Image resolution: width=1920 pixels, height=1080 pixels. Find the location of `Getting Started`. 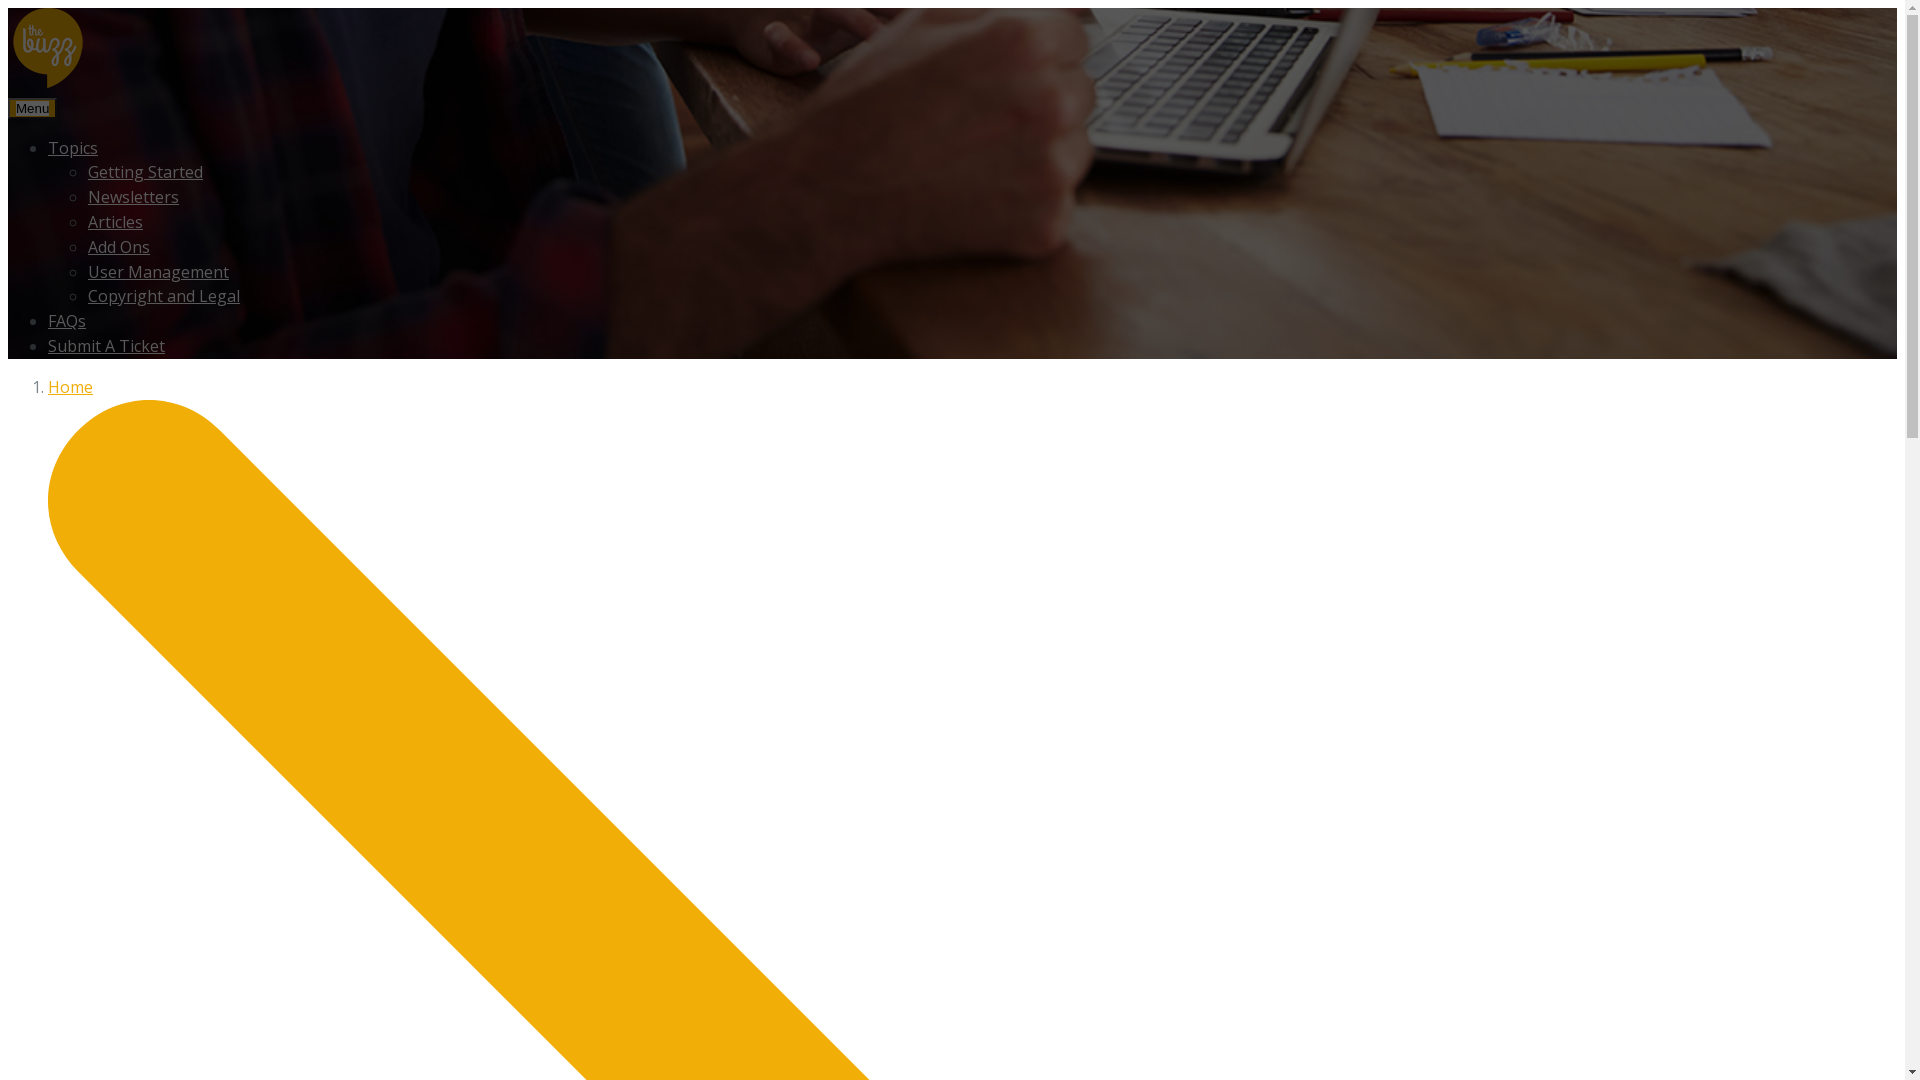

Getting Started is located at coordinates (146, 172).